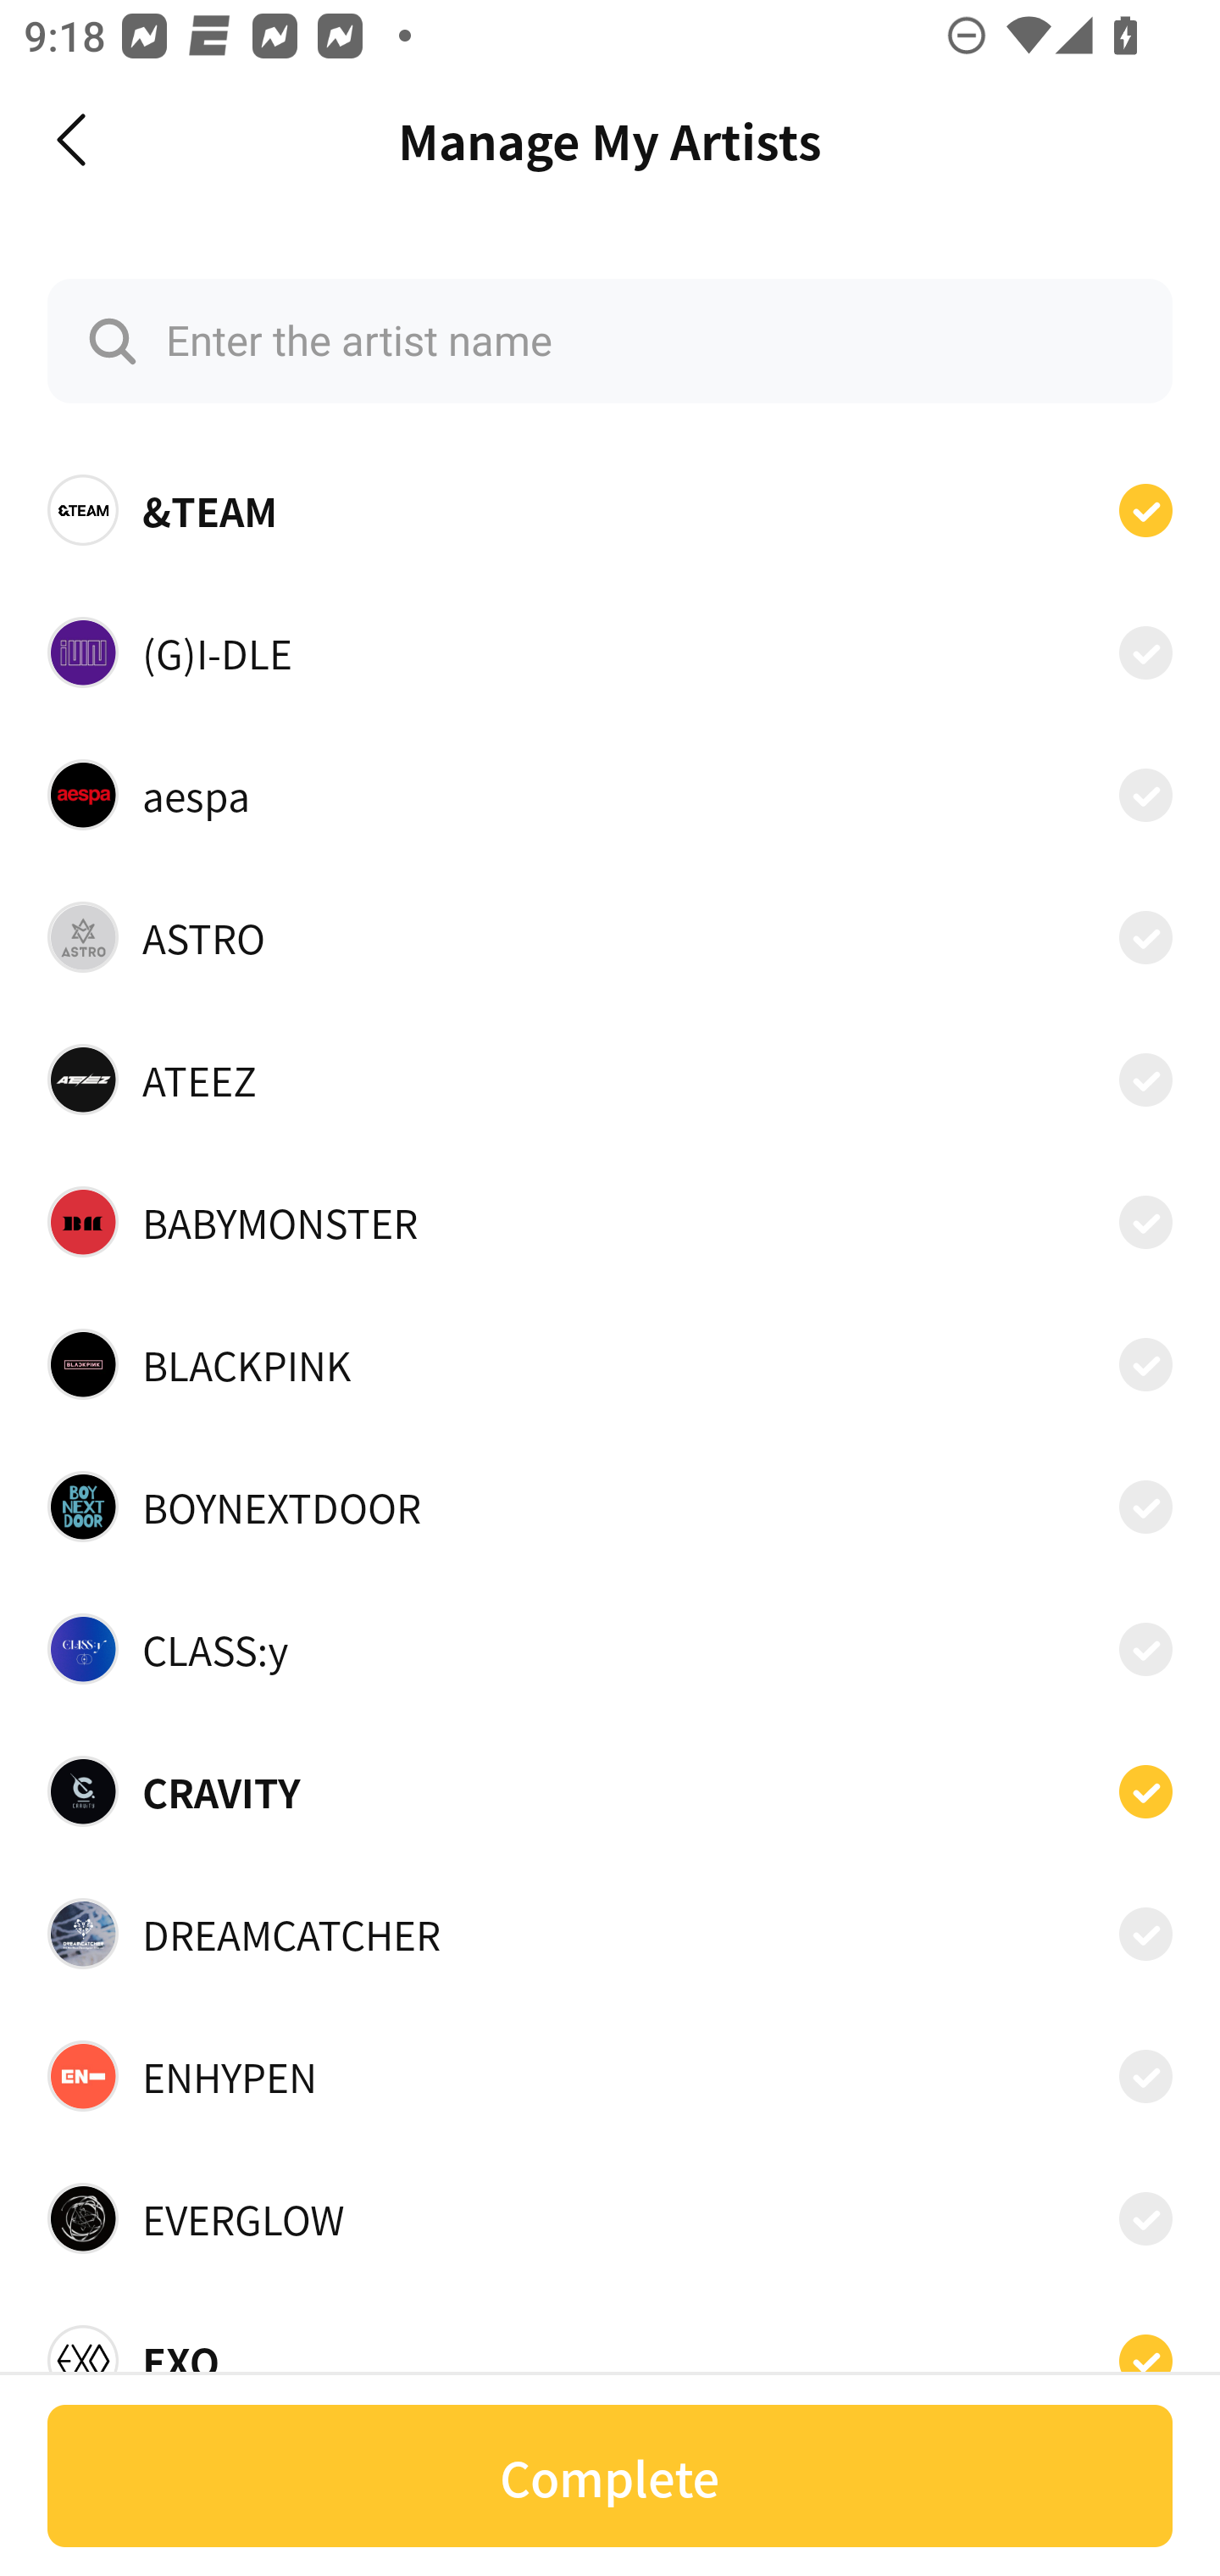 The height and width of the screenshot is (2576, 1220). I want to click on Complete, so click(610, 2476).